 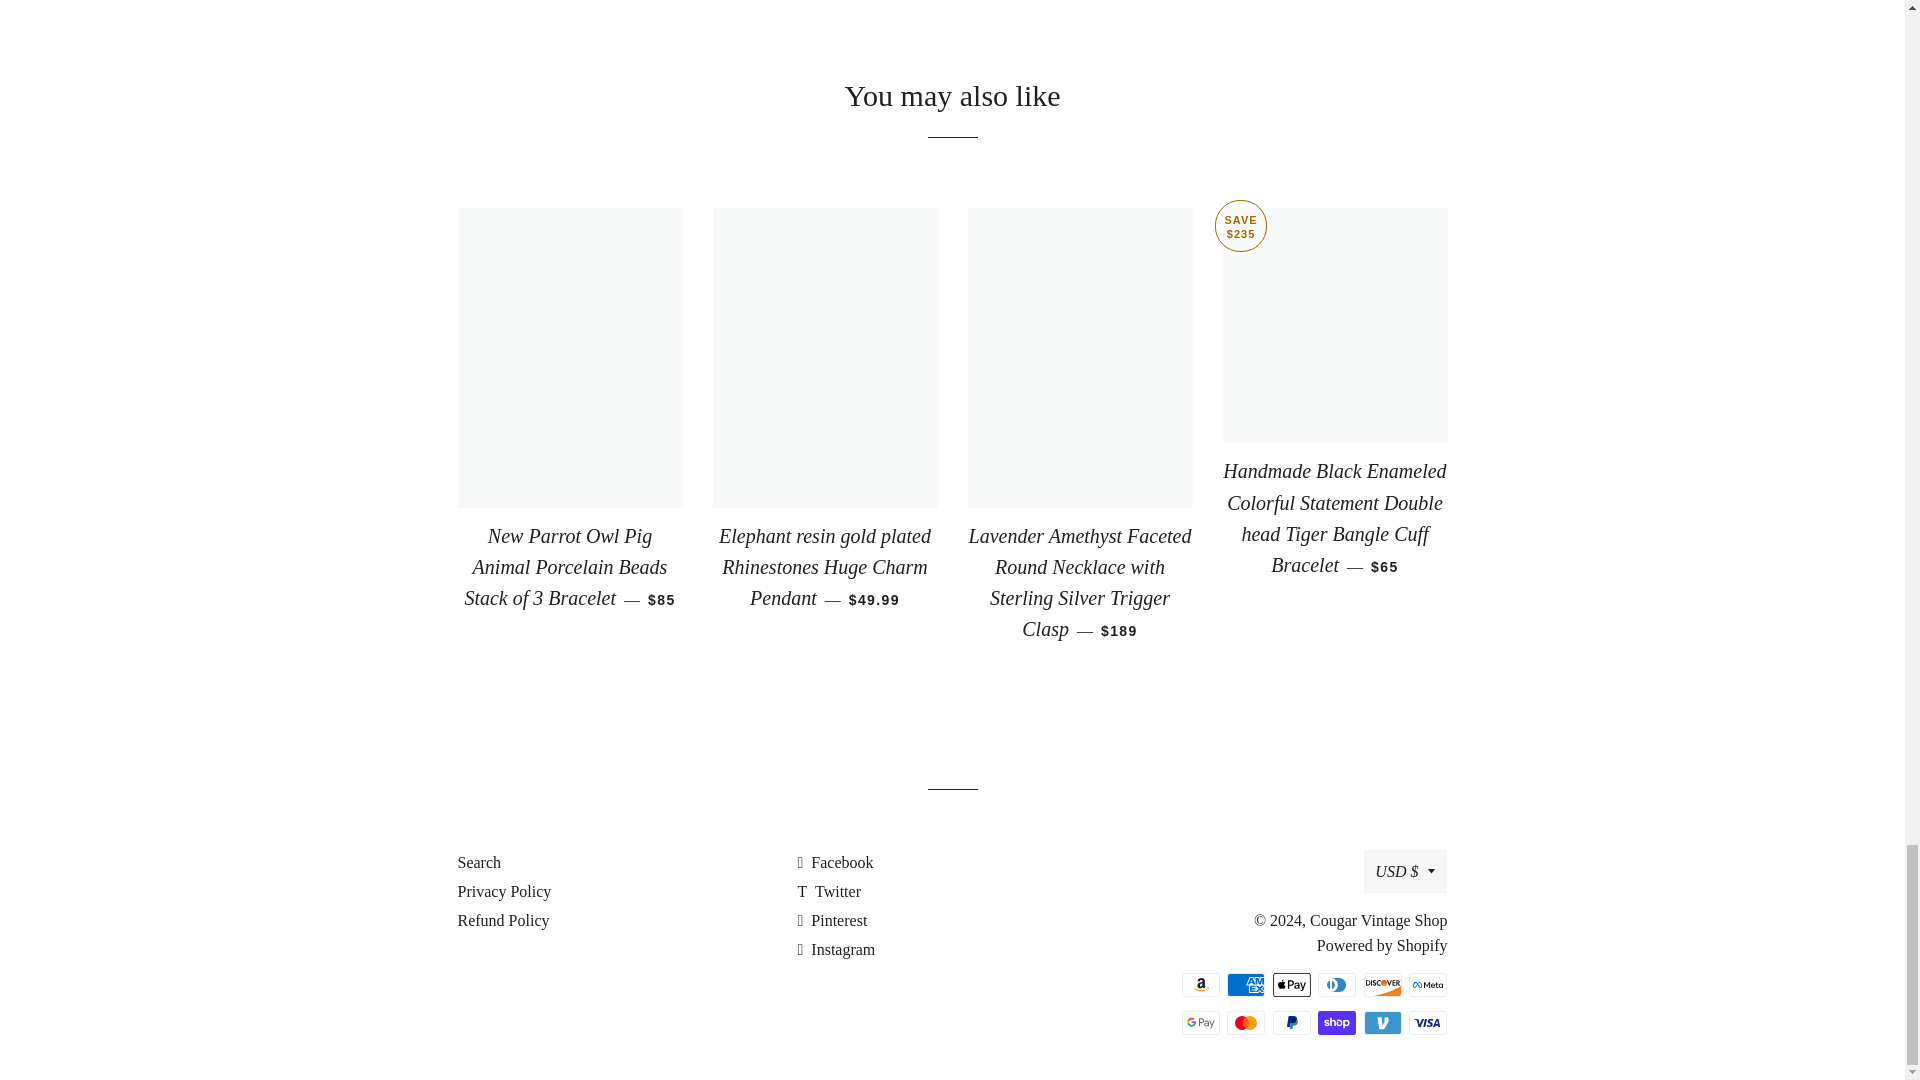 What do you see at coordinates (504, 920) in the screenshot?
I see `Refund Policy` at bounding box center [504, 920].